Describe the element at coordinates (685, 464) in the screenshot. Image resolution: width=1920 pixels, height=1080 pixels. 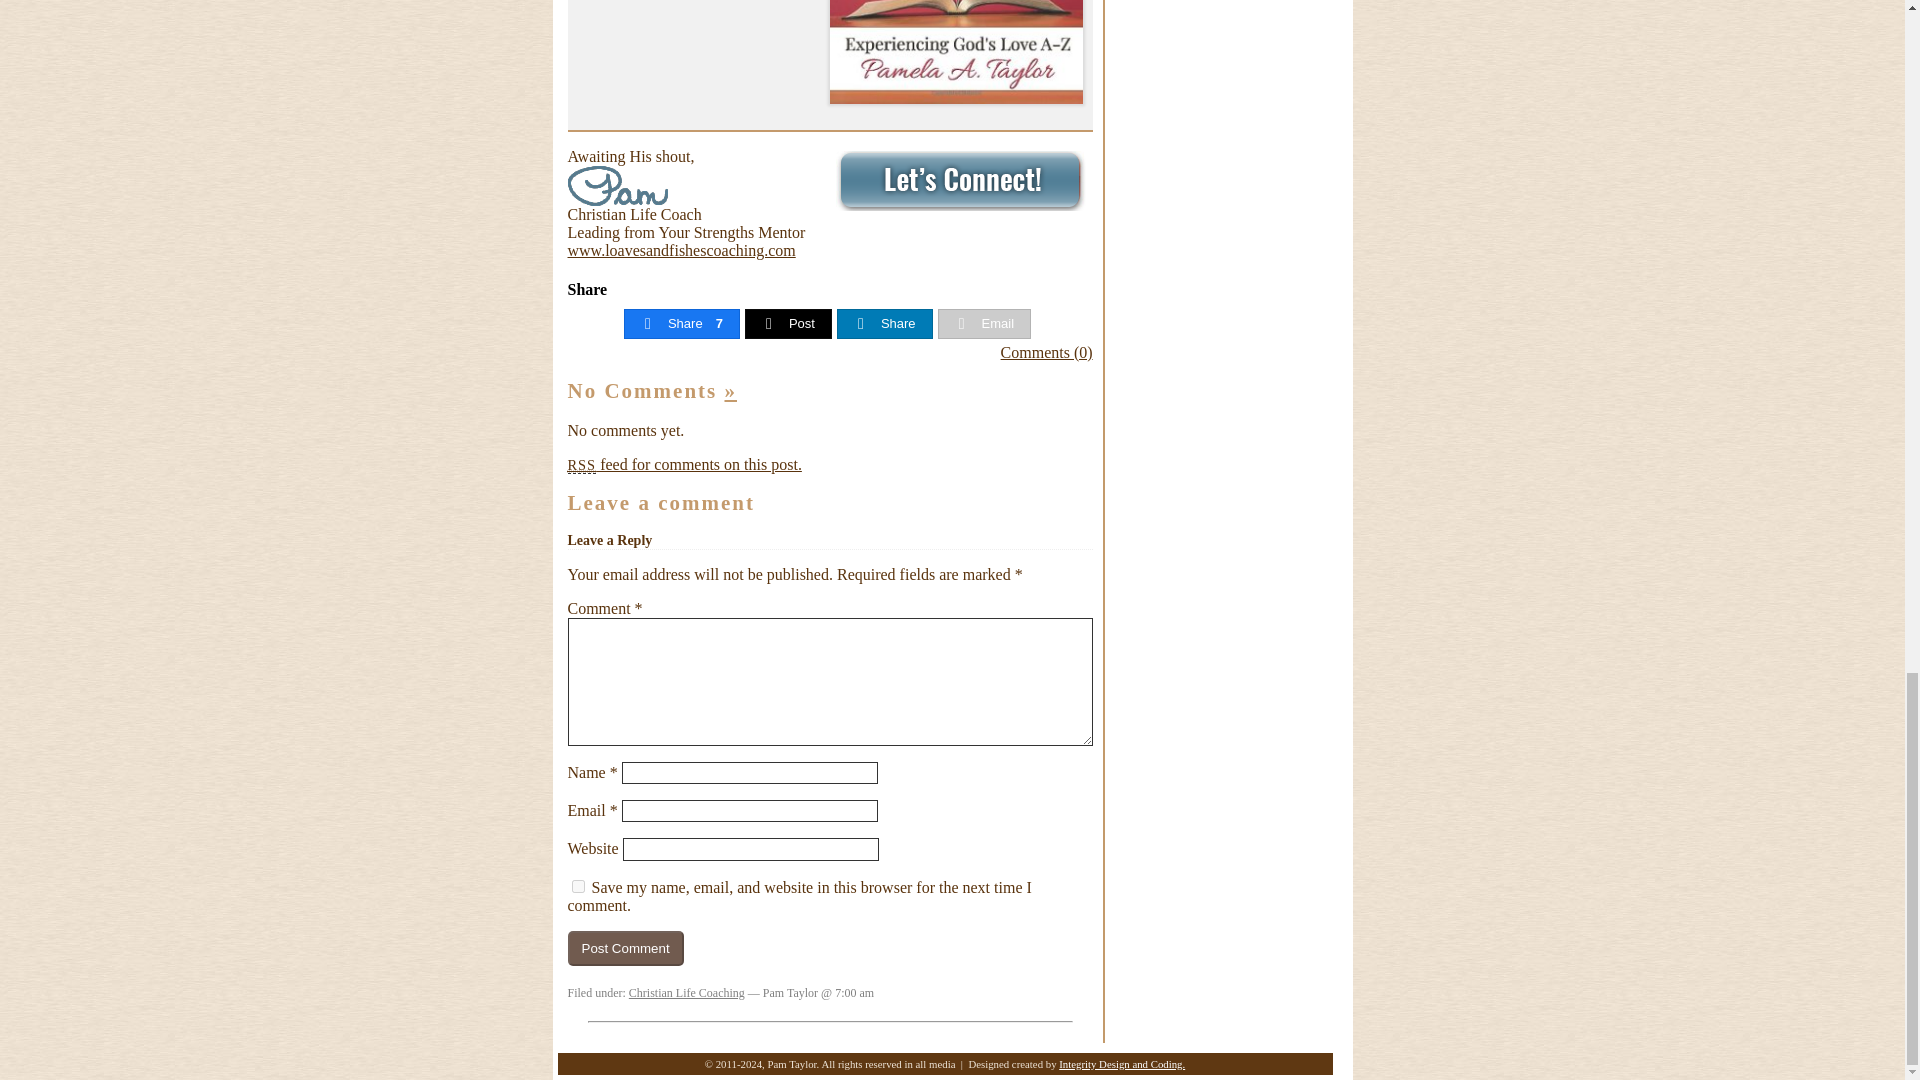
I see `RSS feed for comments on this post.` at that location.